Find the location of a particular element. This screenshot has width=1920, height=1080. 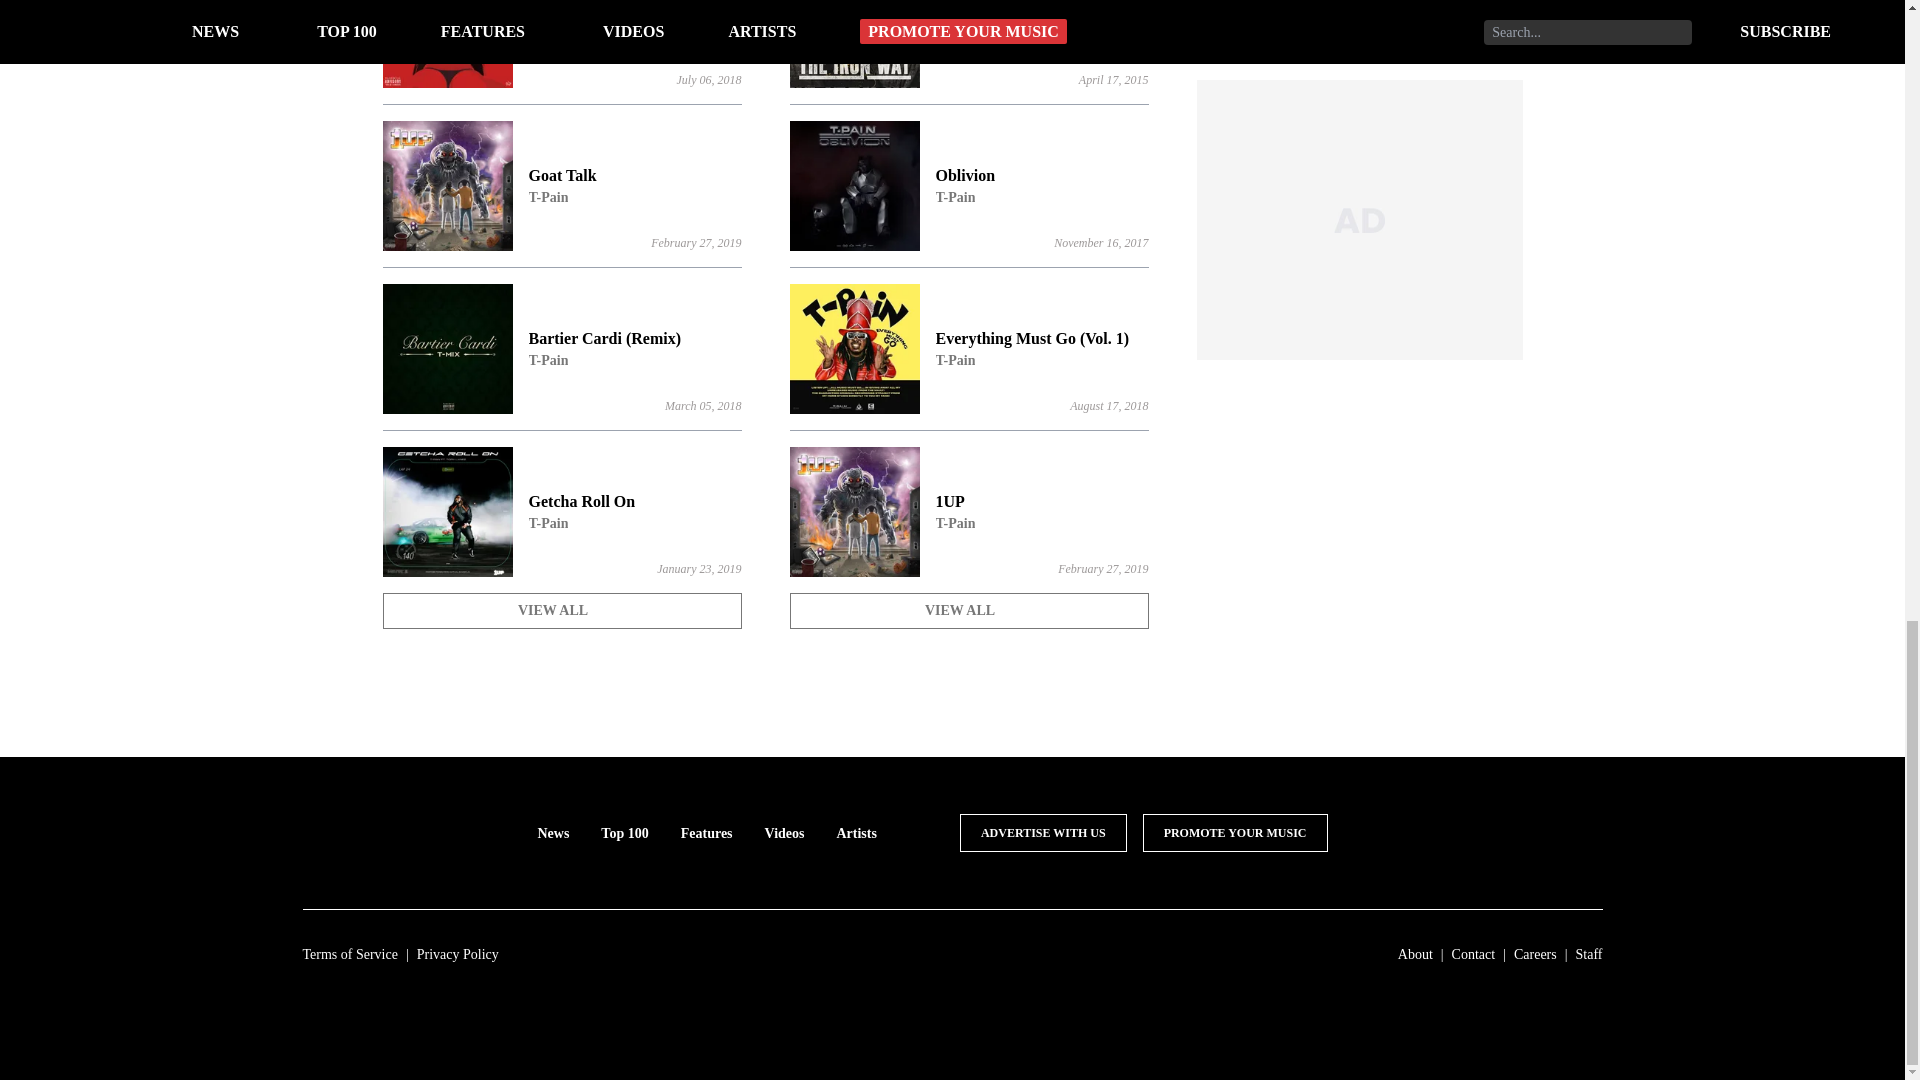

February 27, 2019 is located at coordinates (702, 405).